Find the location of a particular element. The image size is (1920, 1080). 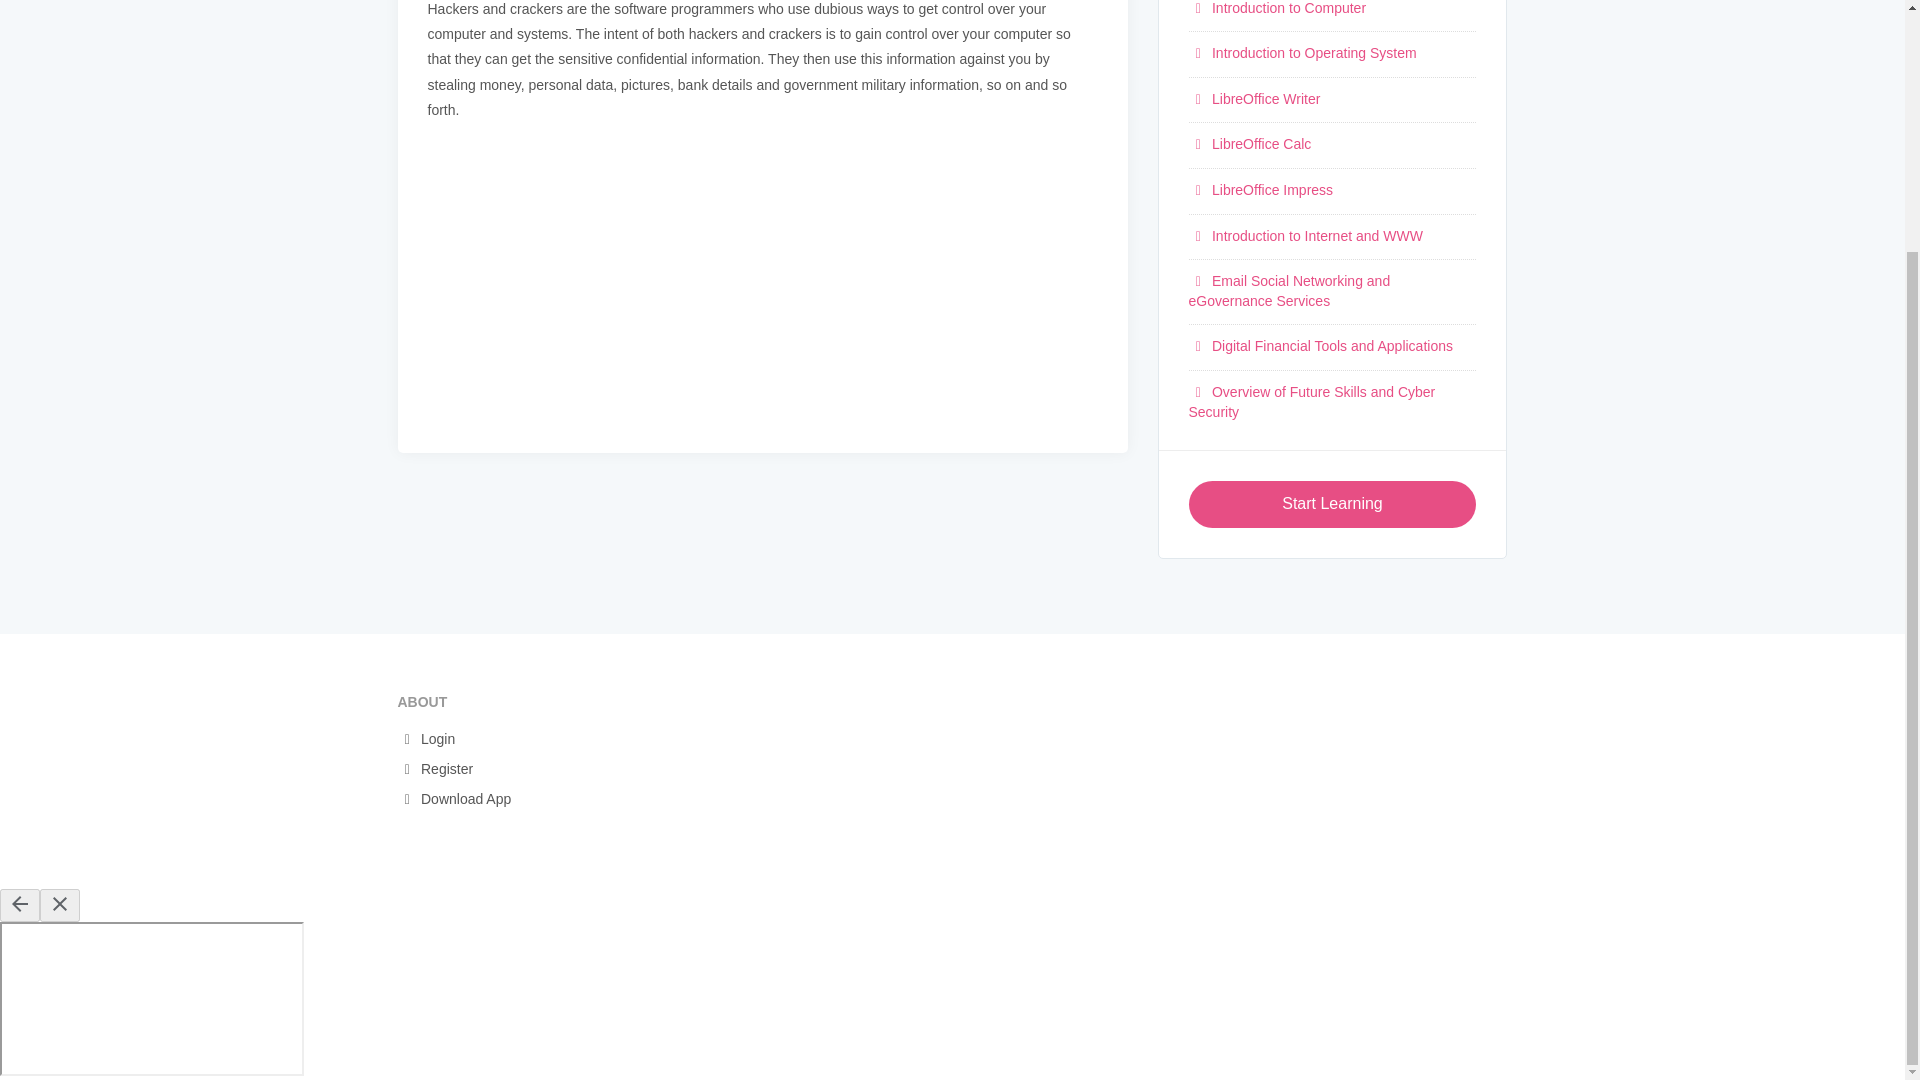

Register is located at coordinates (446, 770).